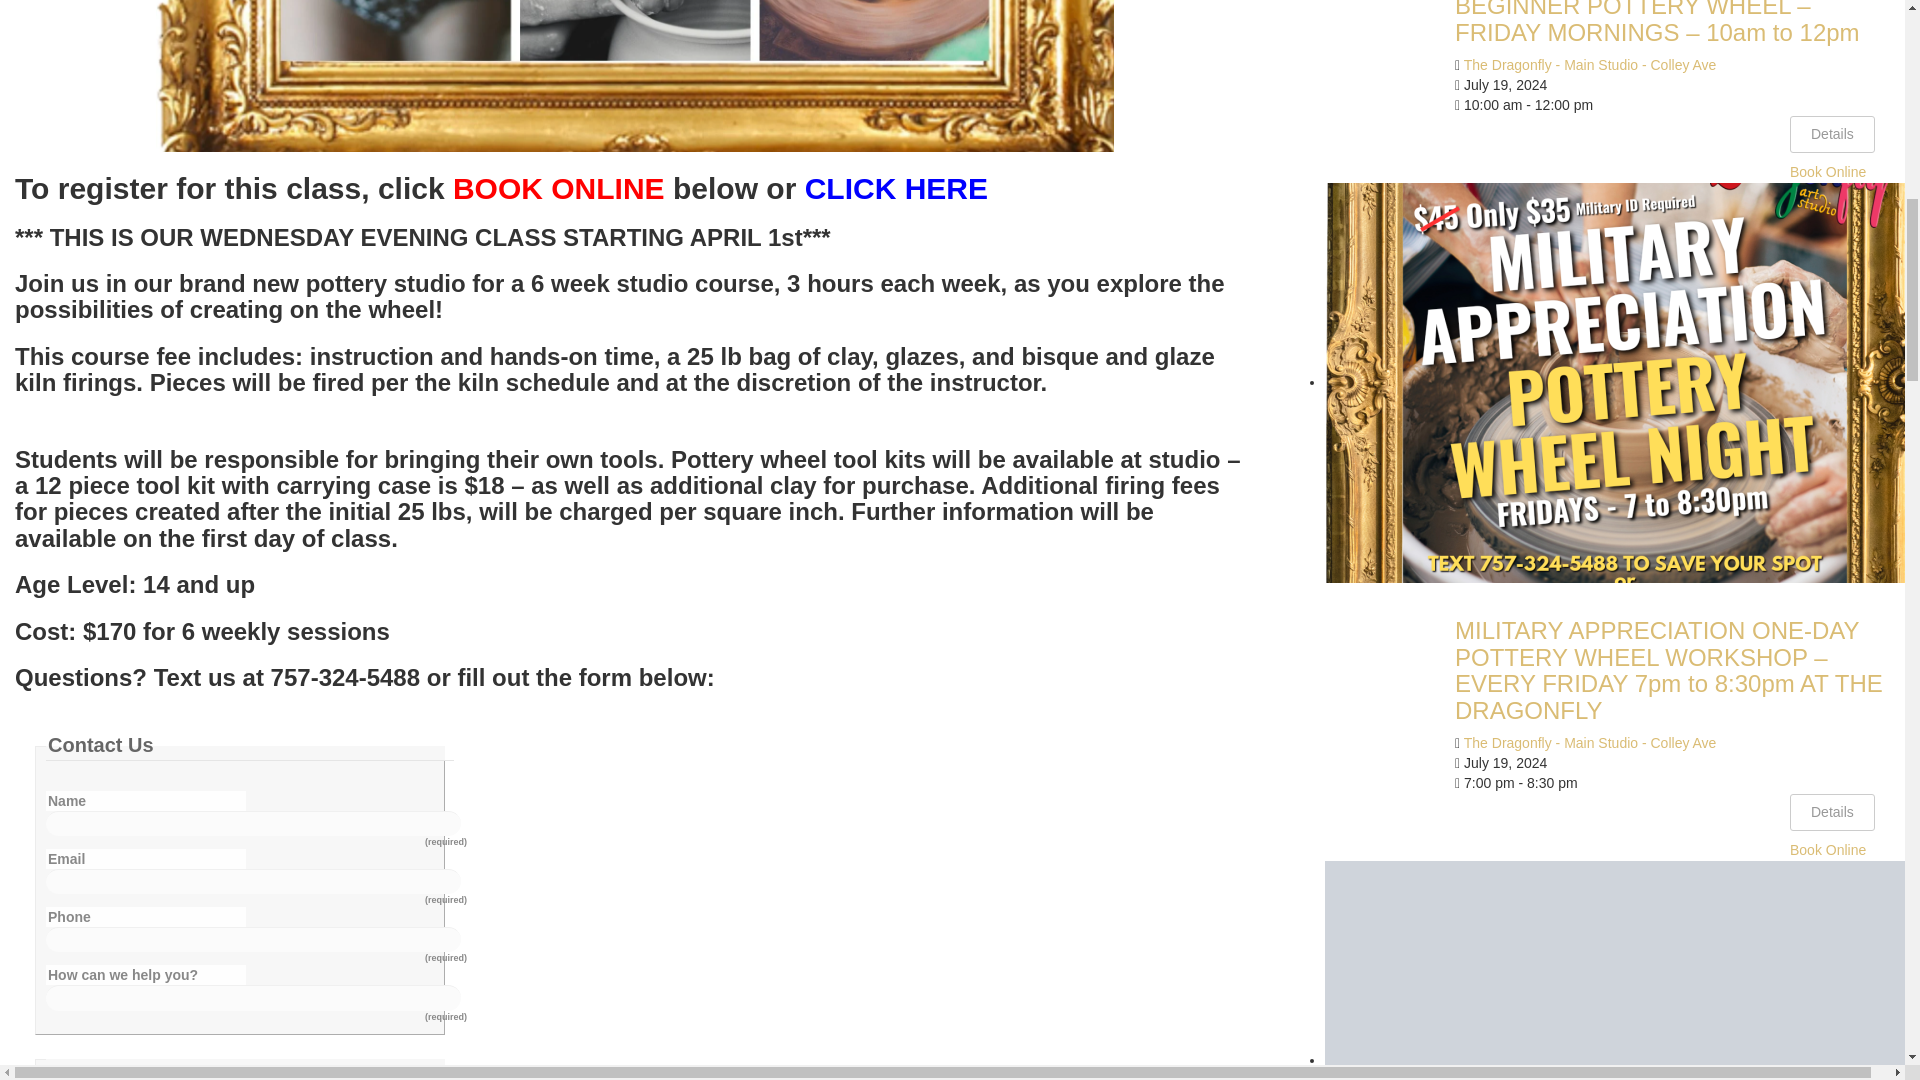 Image resolution: width=1920 pixels, height=1080 pixels. Describe the element at coordinates (1832, 812) in the screenshot. I see `Details` at that location.